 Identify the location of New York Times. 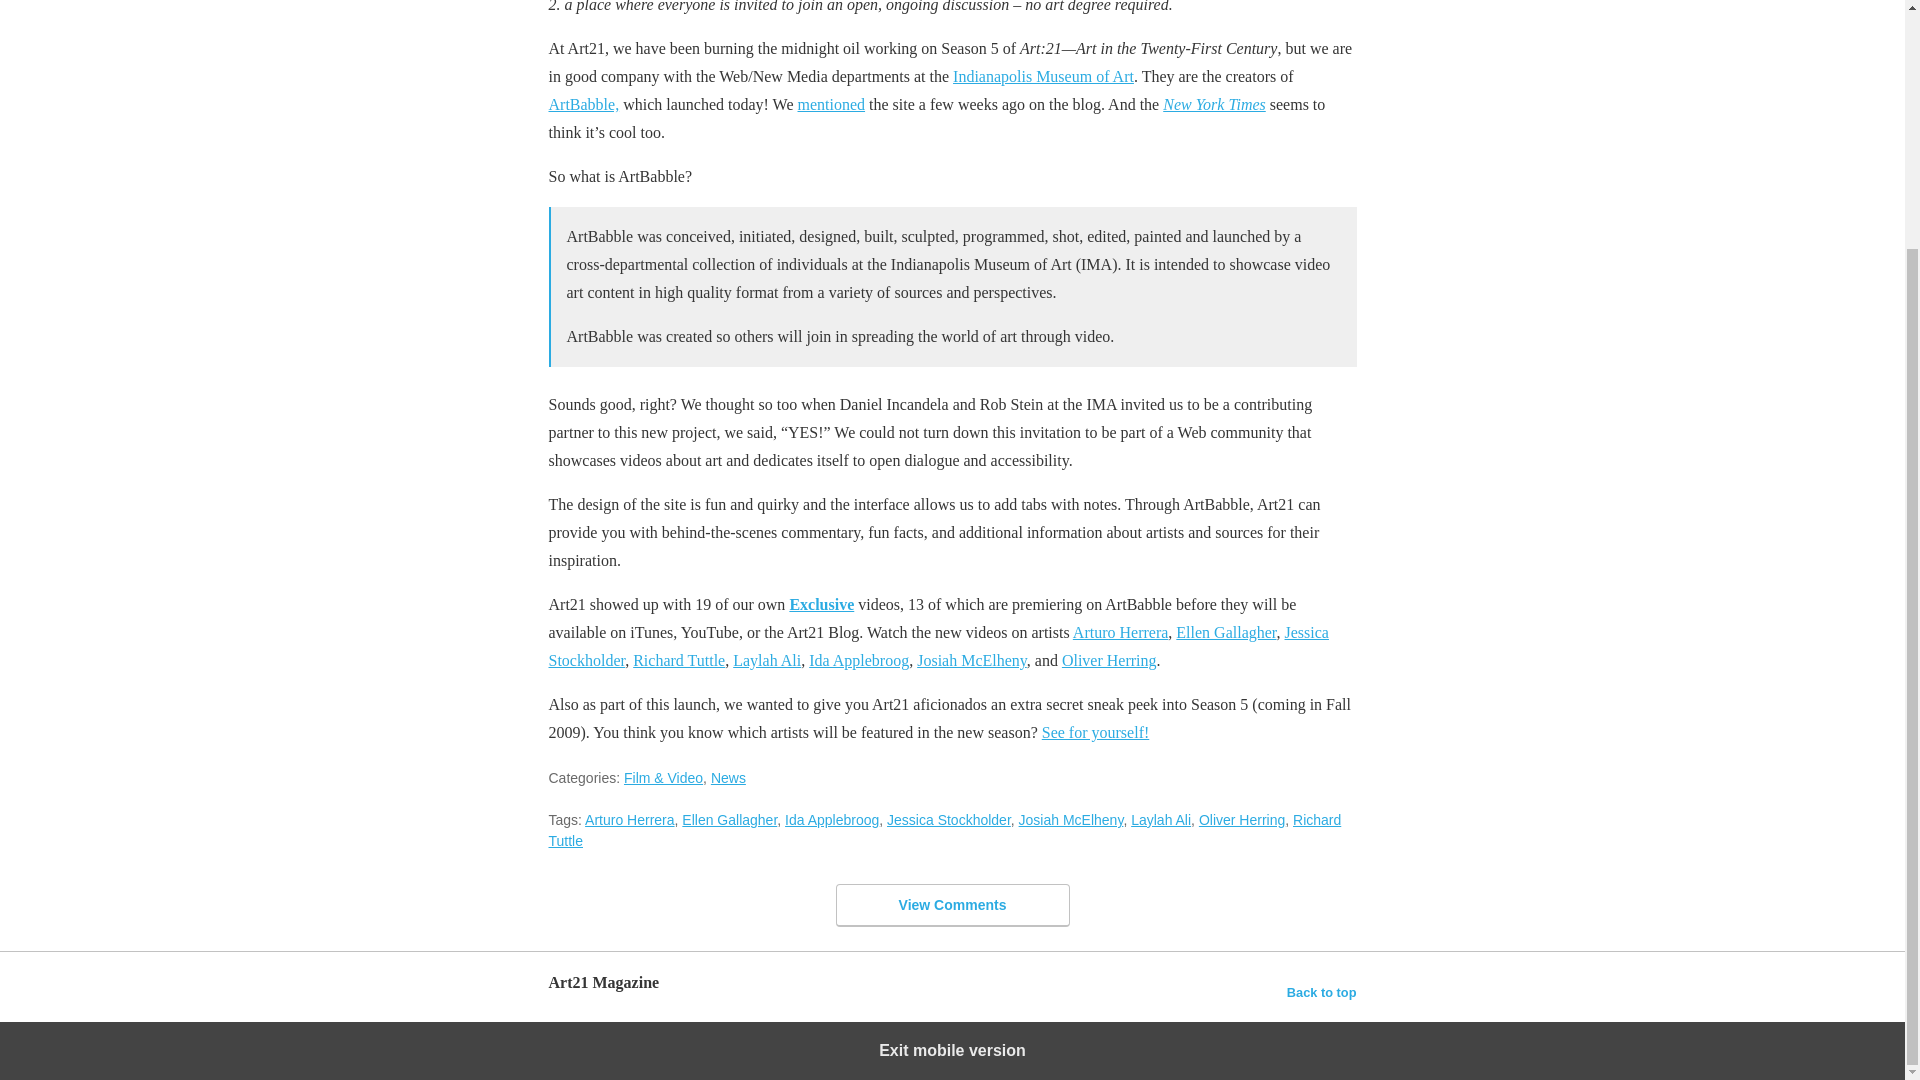
(1214, 104).